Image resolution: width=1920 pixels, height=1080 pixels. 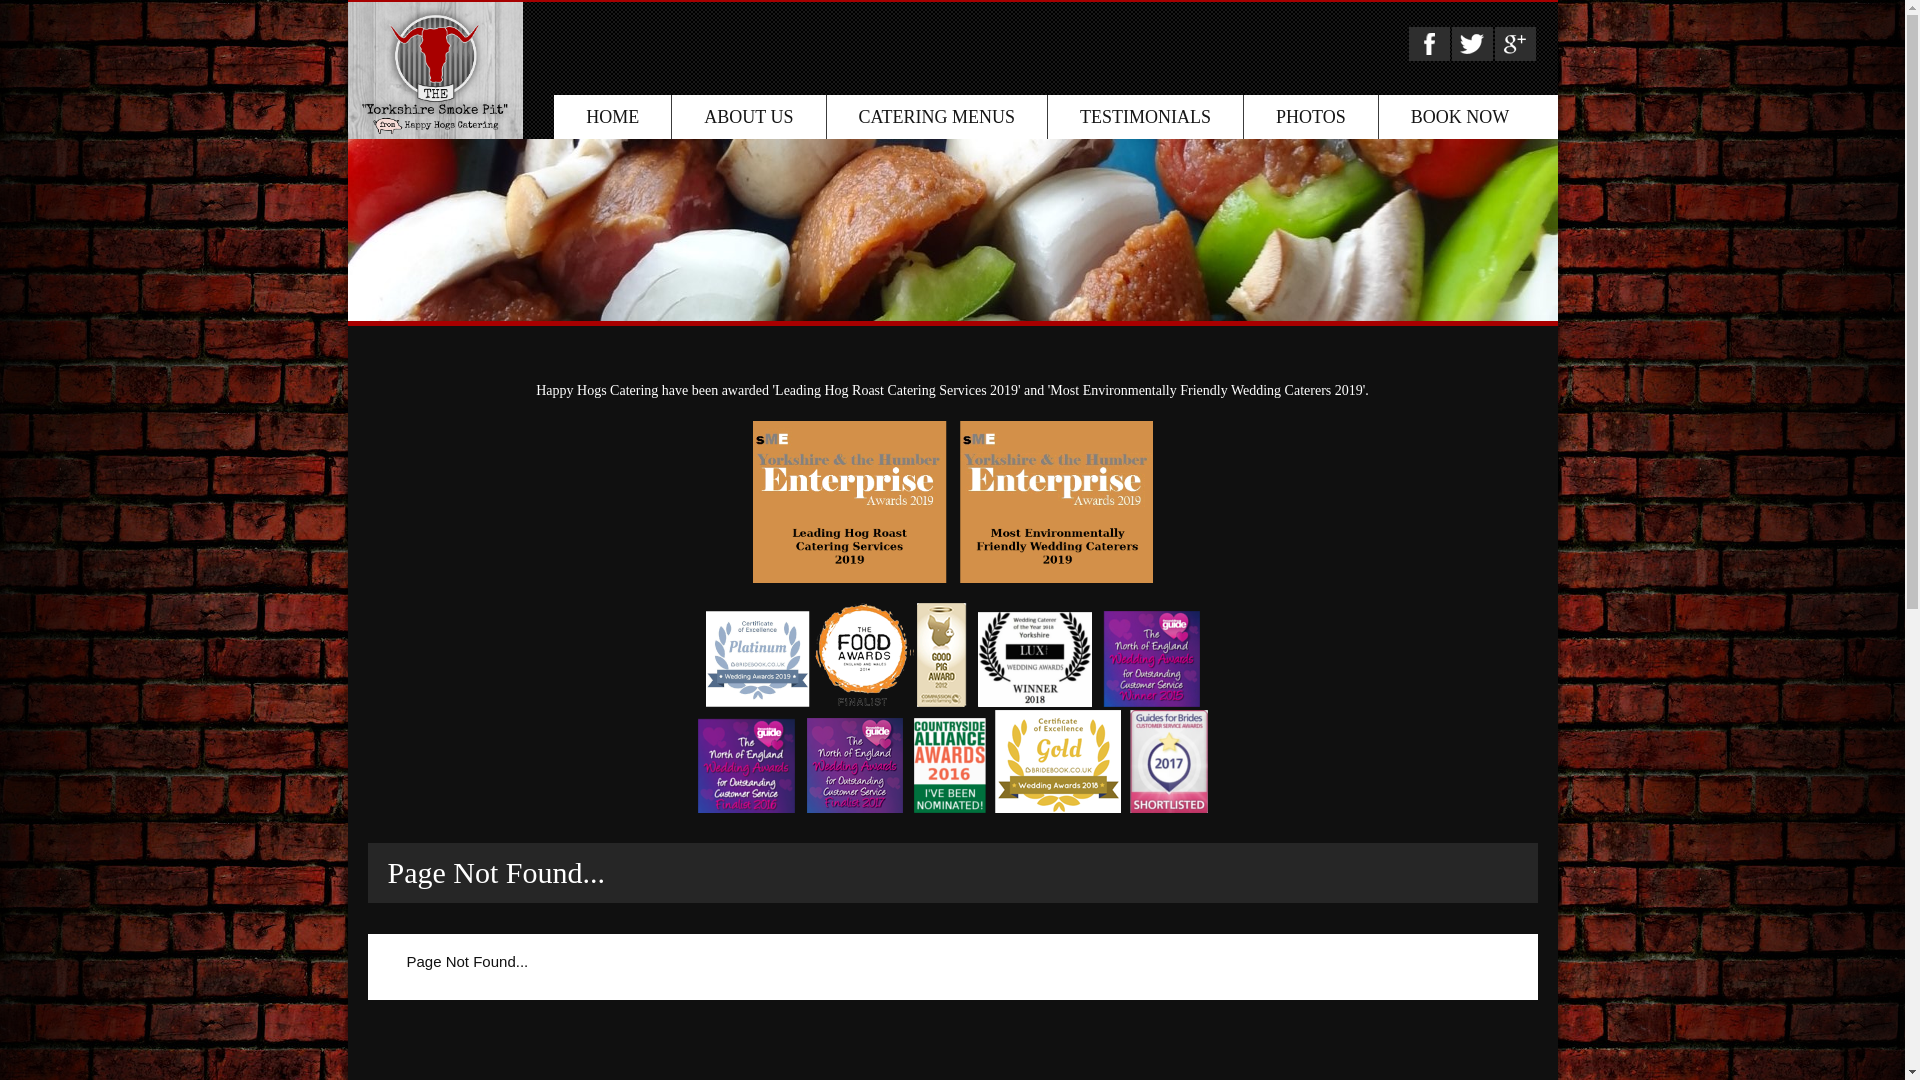 What do you see at coordinates (1460, 117) in the screenshot?
I see `BOOK NOW` at bounding box center [1460, 117].